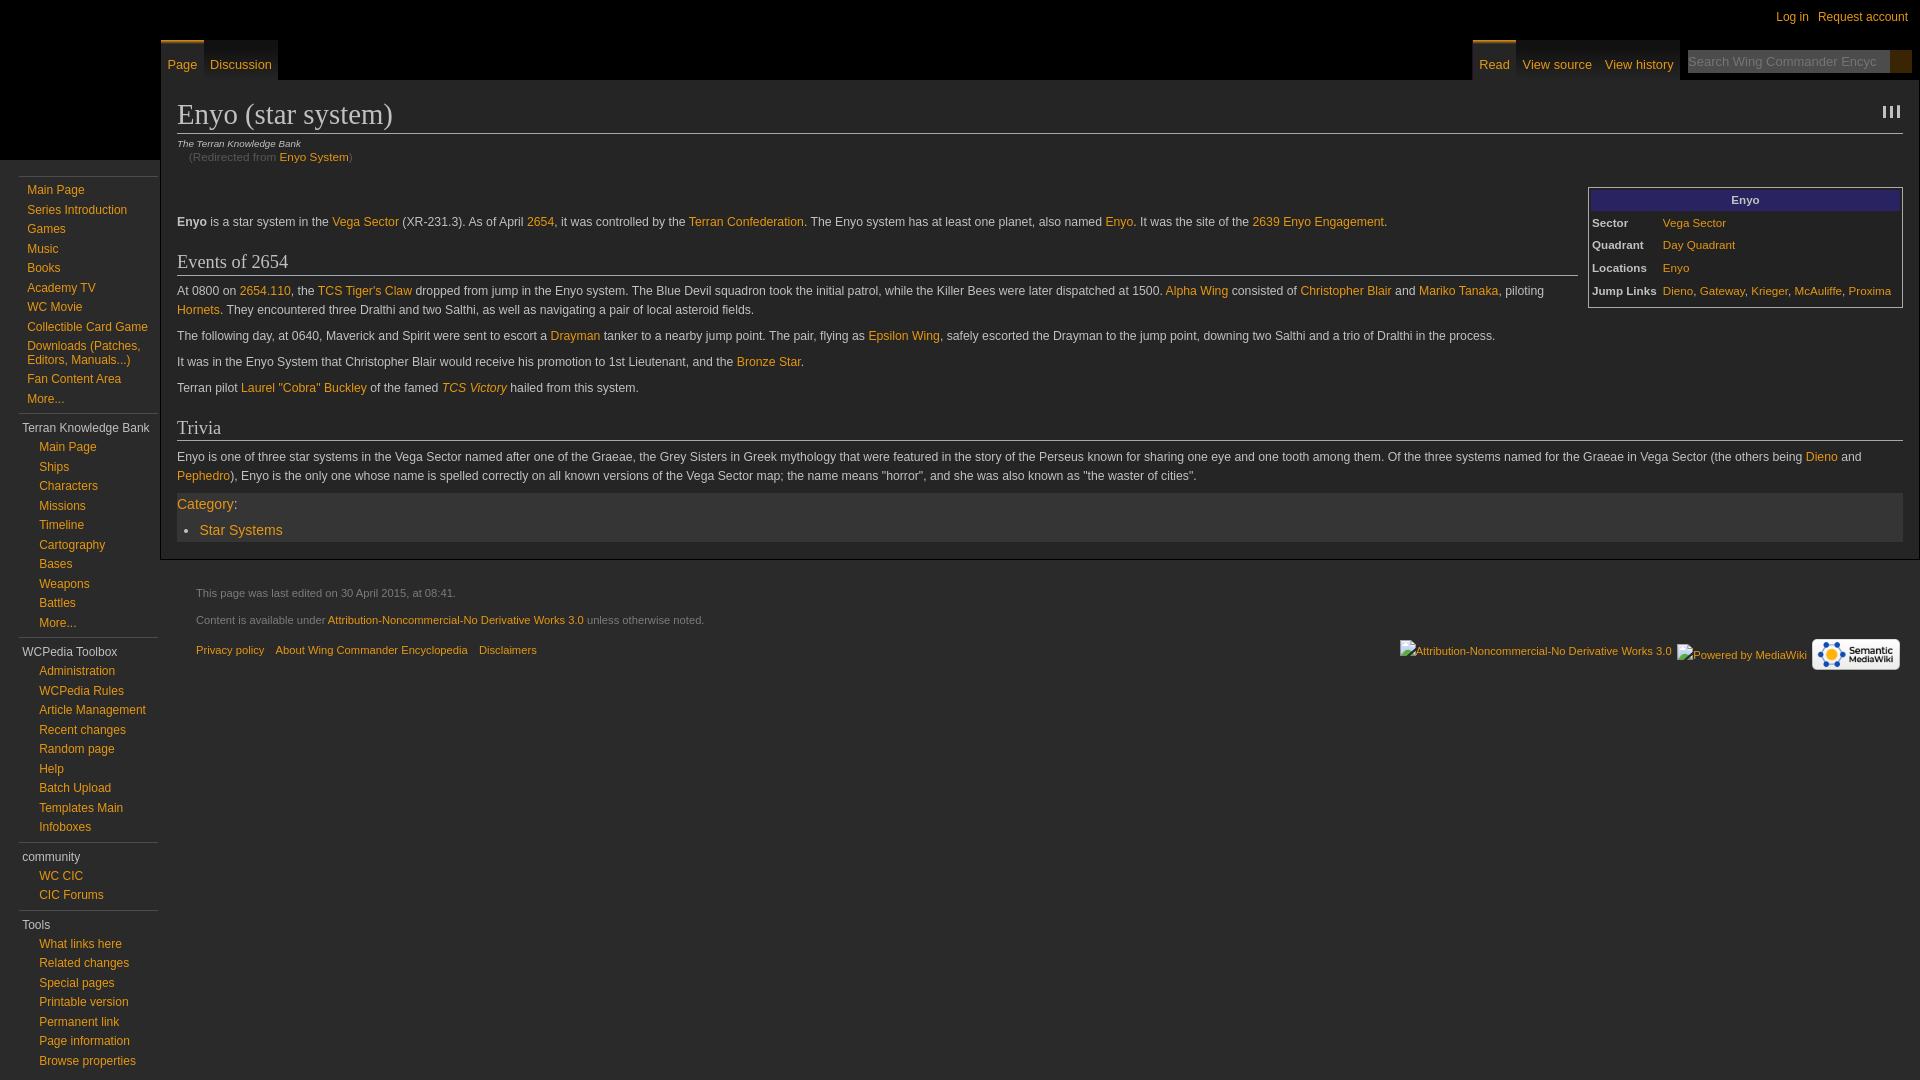 This screenshot has height=1080, width=1920. What do you see at coordinates (1118, 221) in the screenshot?
I see `Enyo` at bounding box center [1118, 221].